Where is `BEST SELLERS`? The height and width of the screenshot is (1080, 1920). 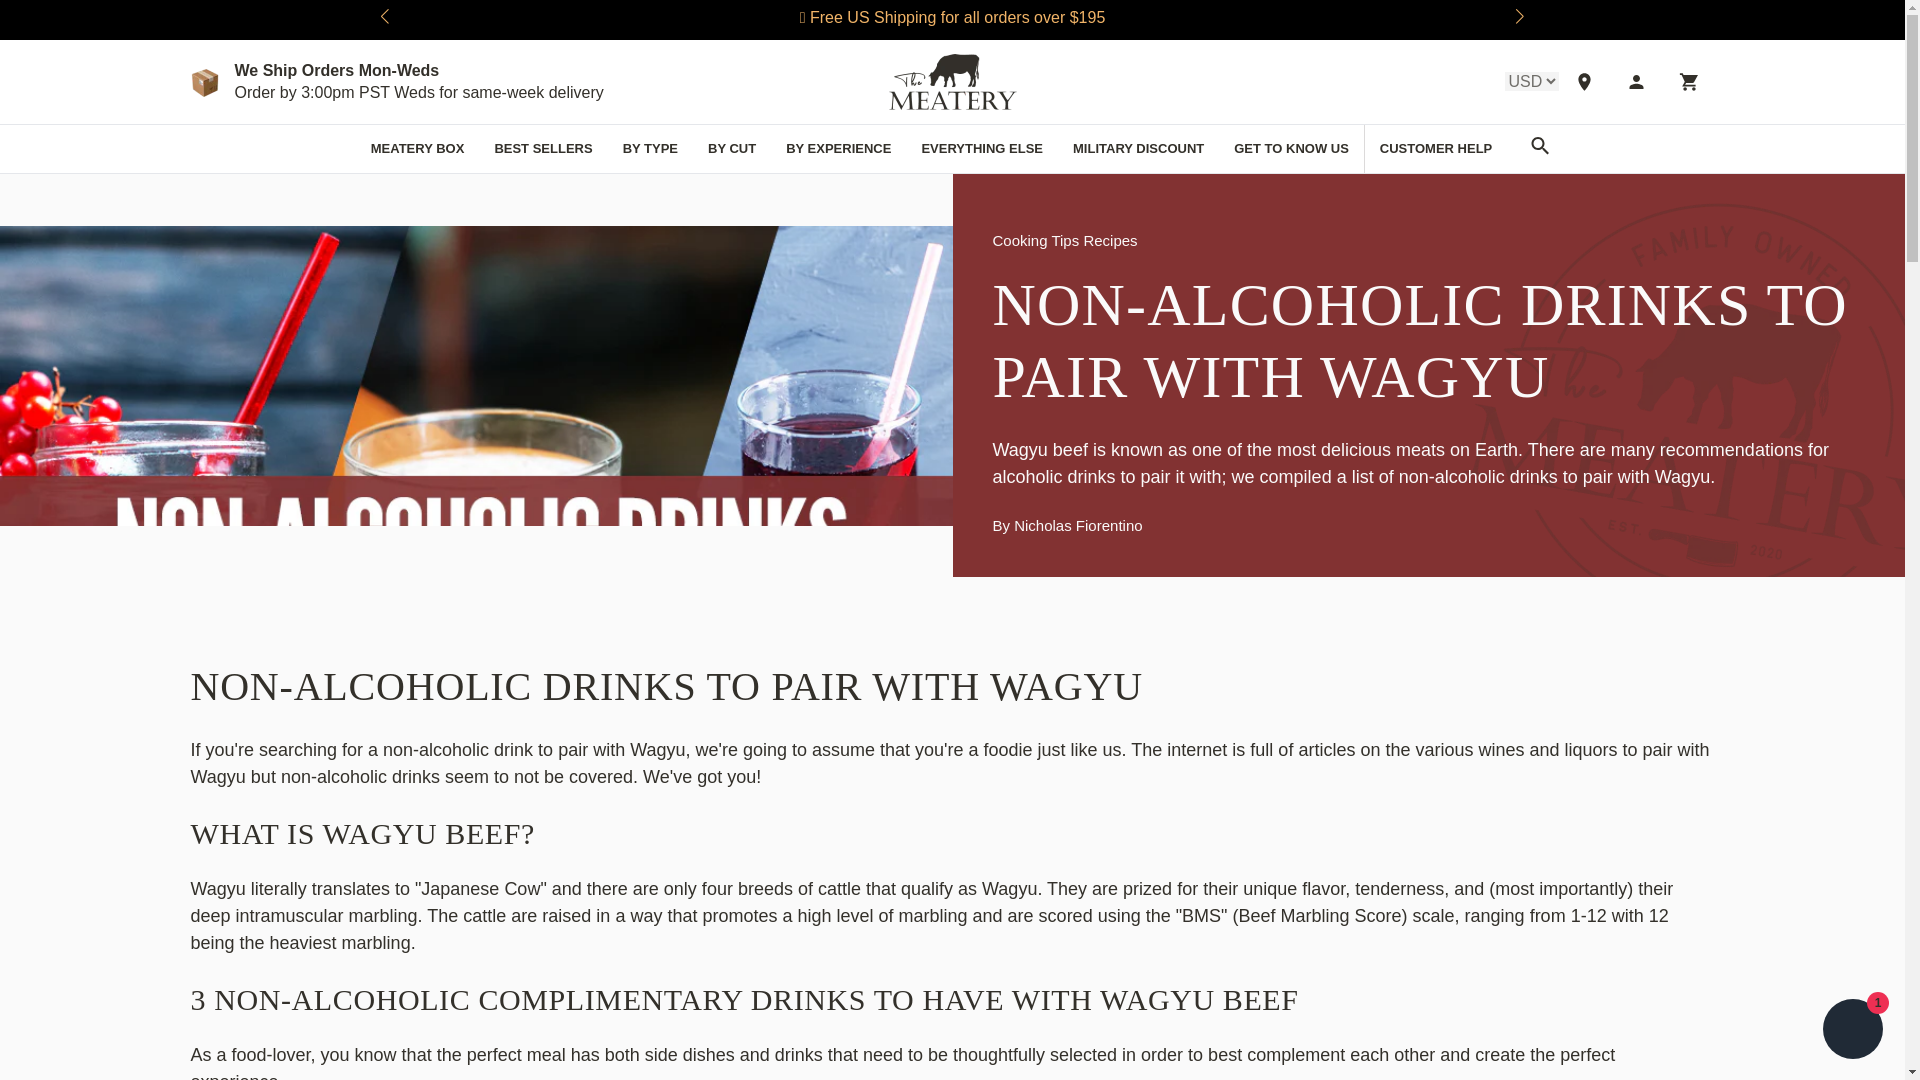 BEST SELLERS is located at coordinates (542, 148).